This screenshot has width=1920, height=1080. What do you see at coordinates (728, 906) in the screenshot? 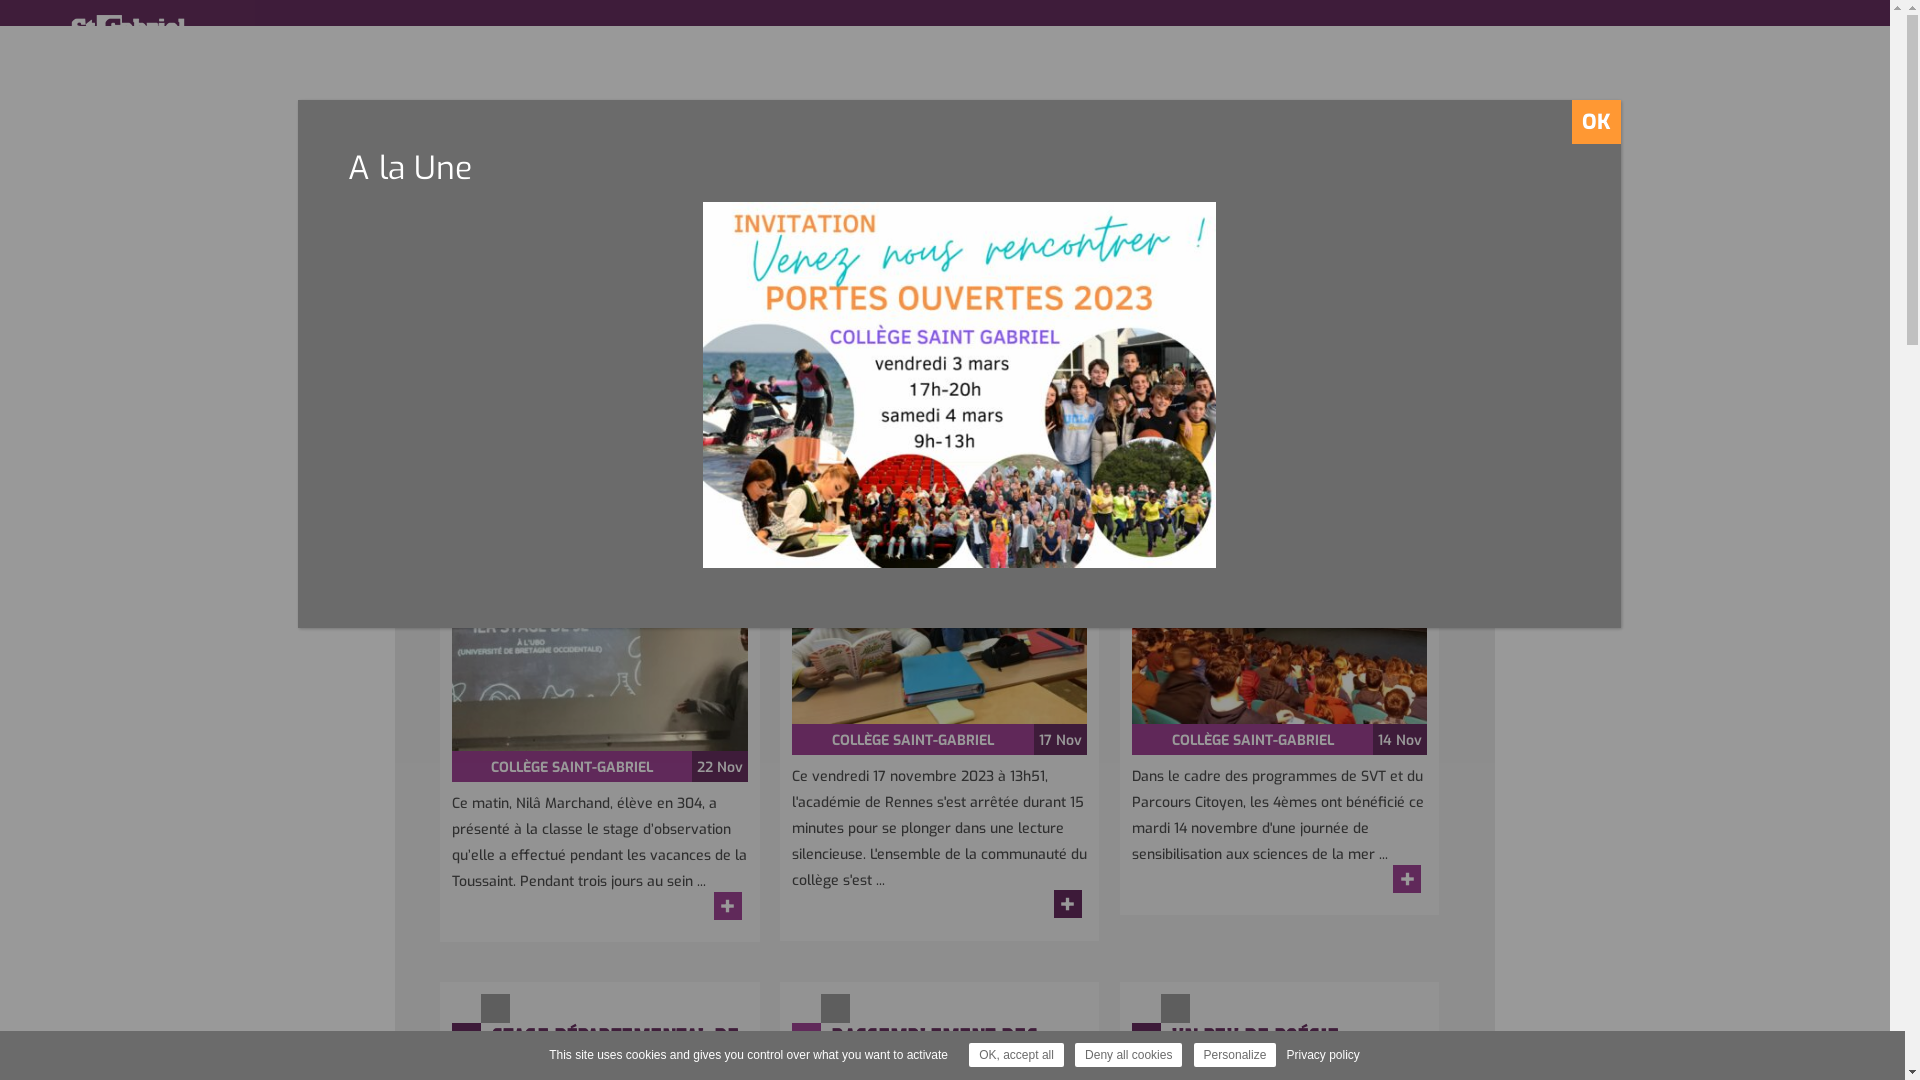
I see `+` at bounding box center [728, 906].